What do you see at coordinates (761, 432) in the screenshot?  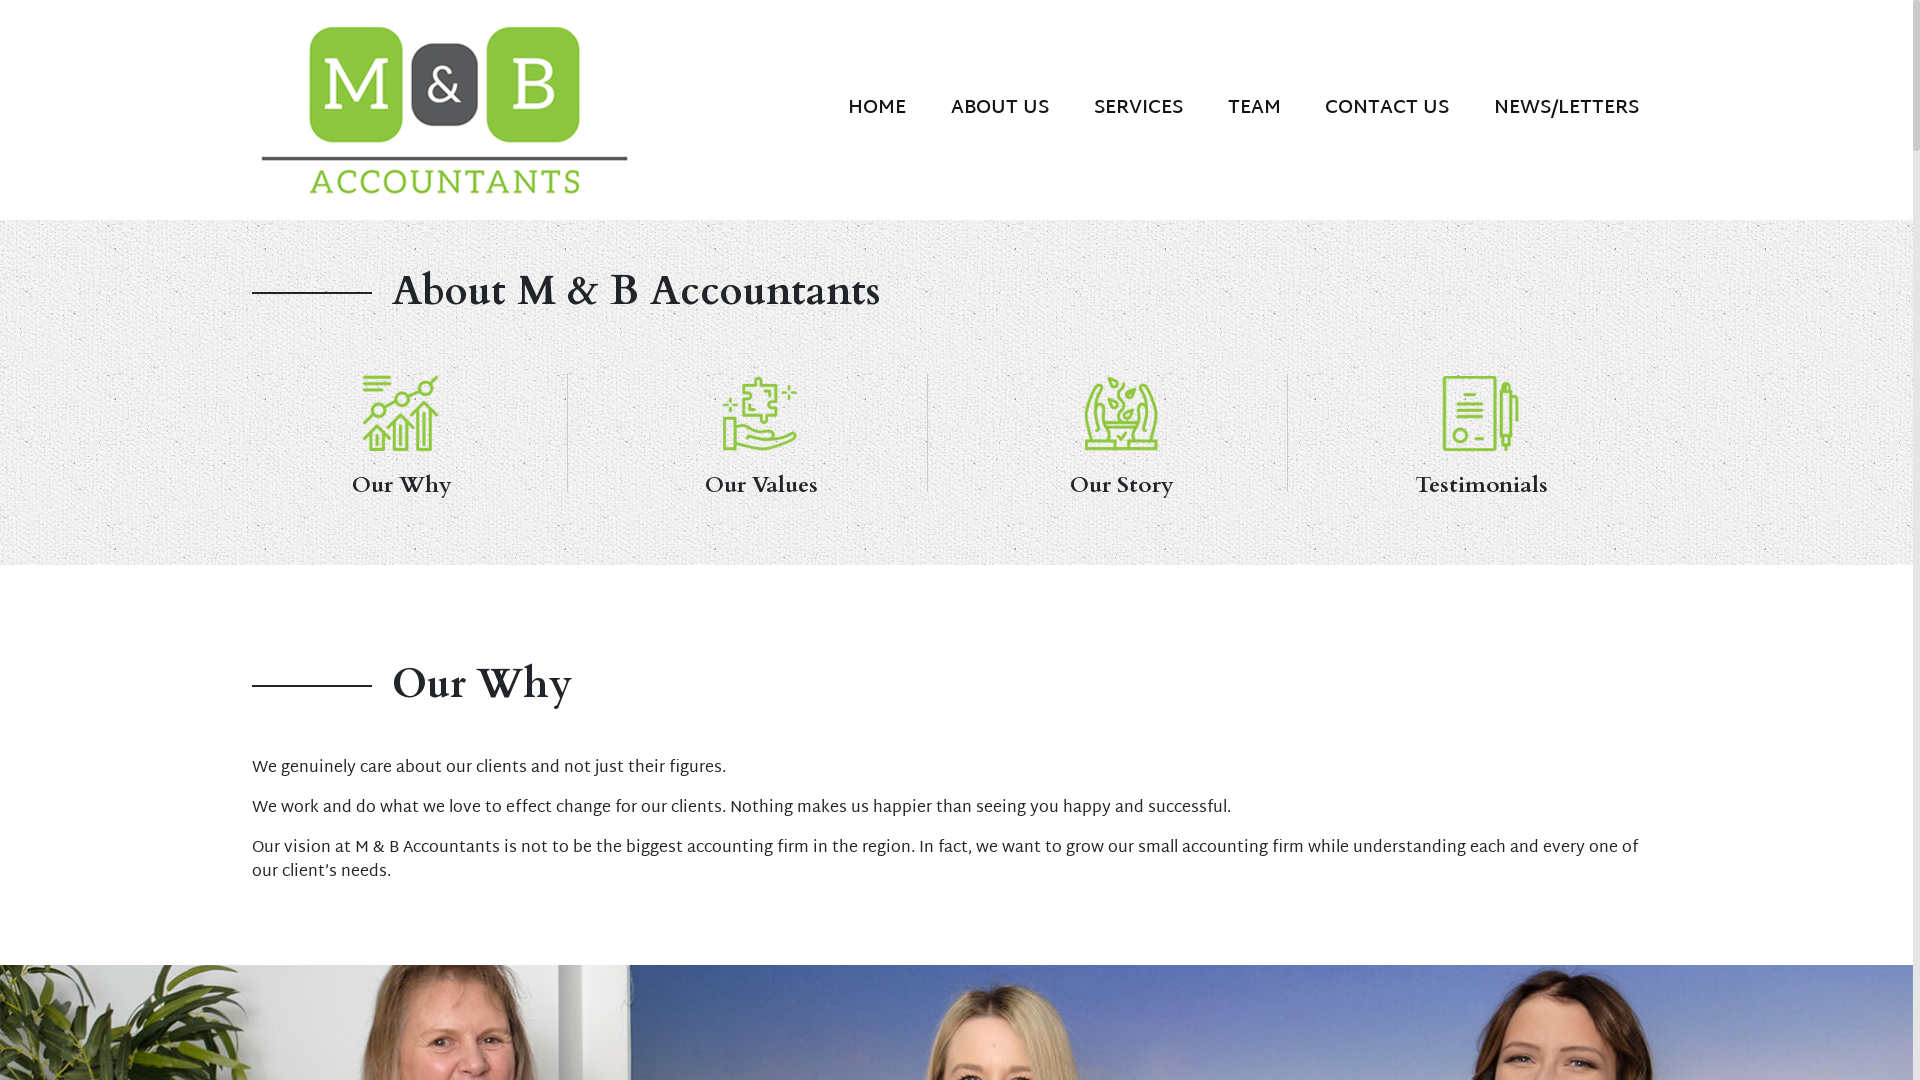 I see `Our Values` at bounding box center [761, 432].